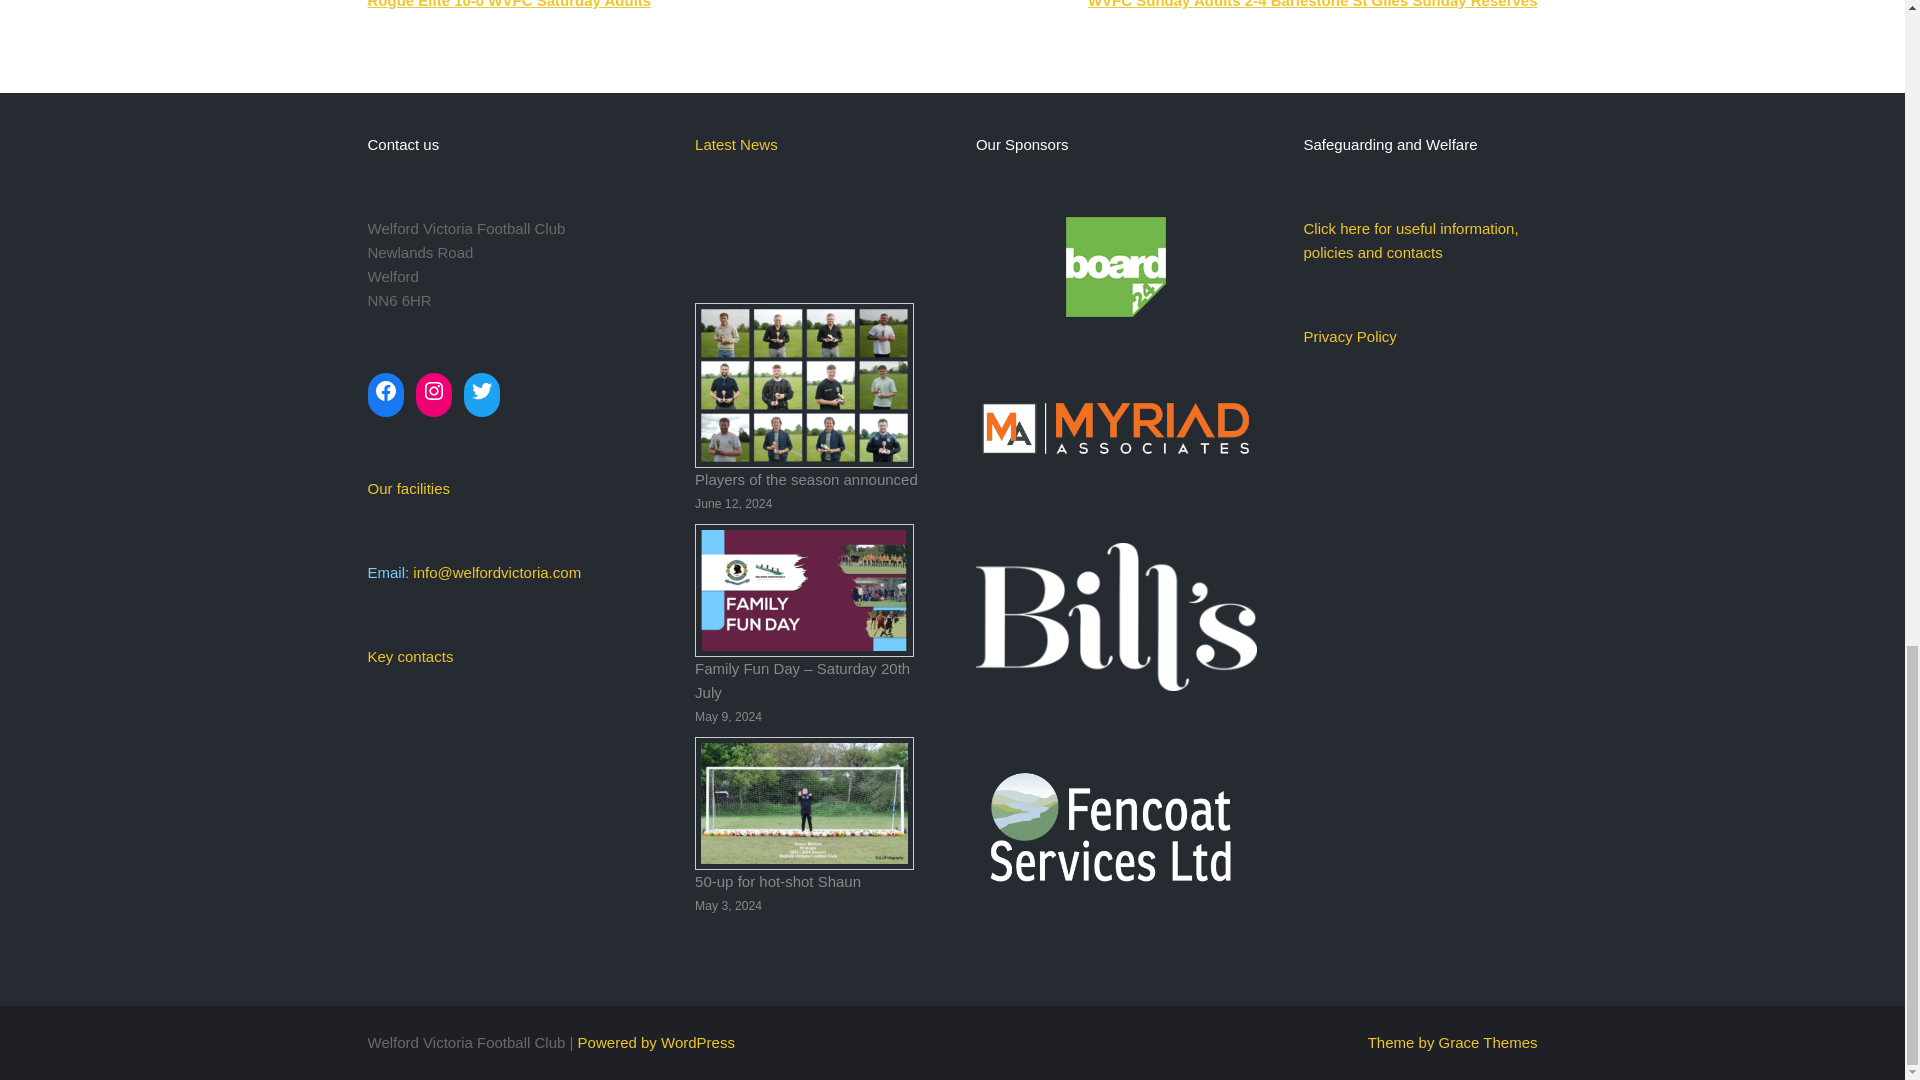  I want to click on WVFC Sunday Adults 2-4 Barlestone St Giles Sunday Reserves, so click(1312, 4).